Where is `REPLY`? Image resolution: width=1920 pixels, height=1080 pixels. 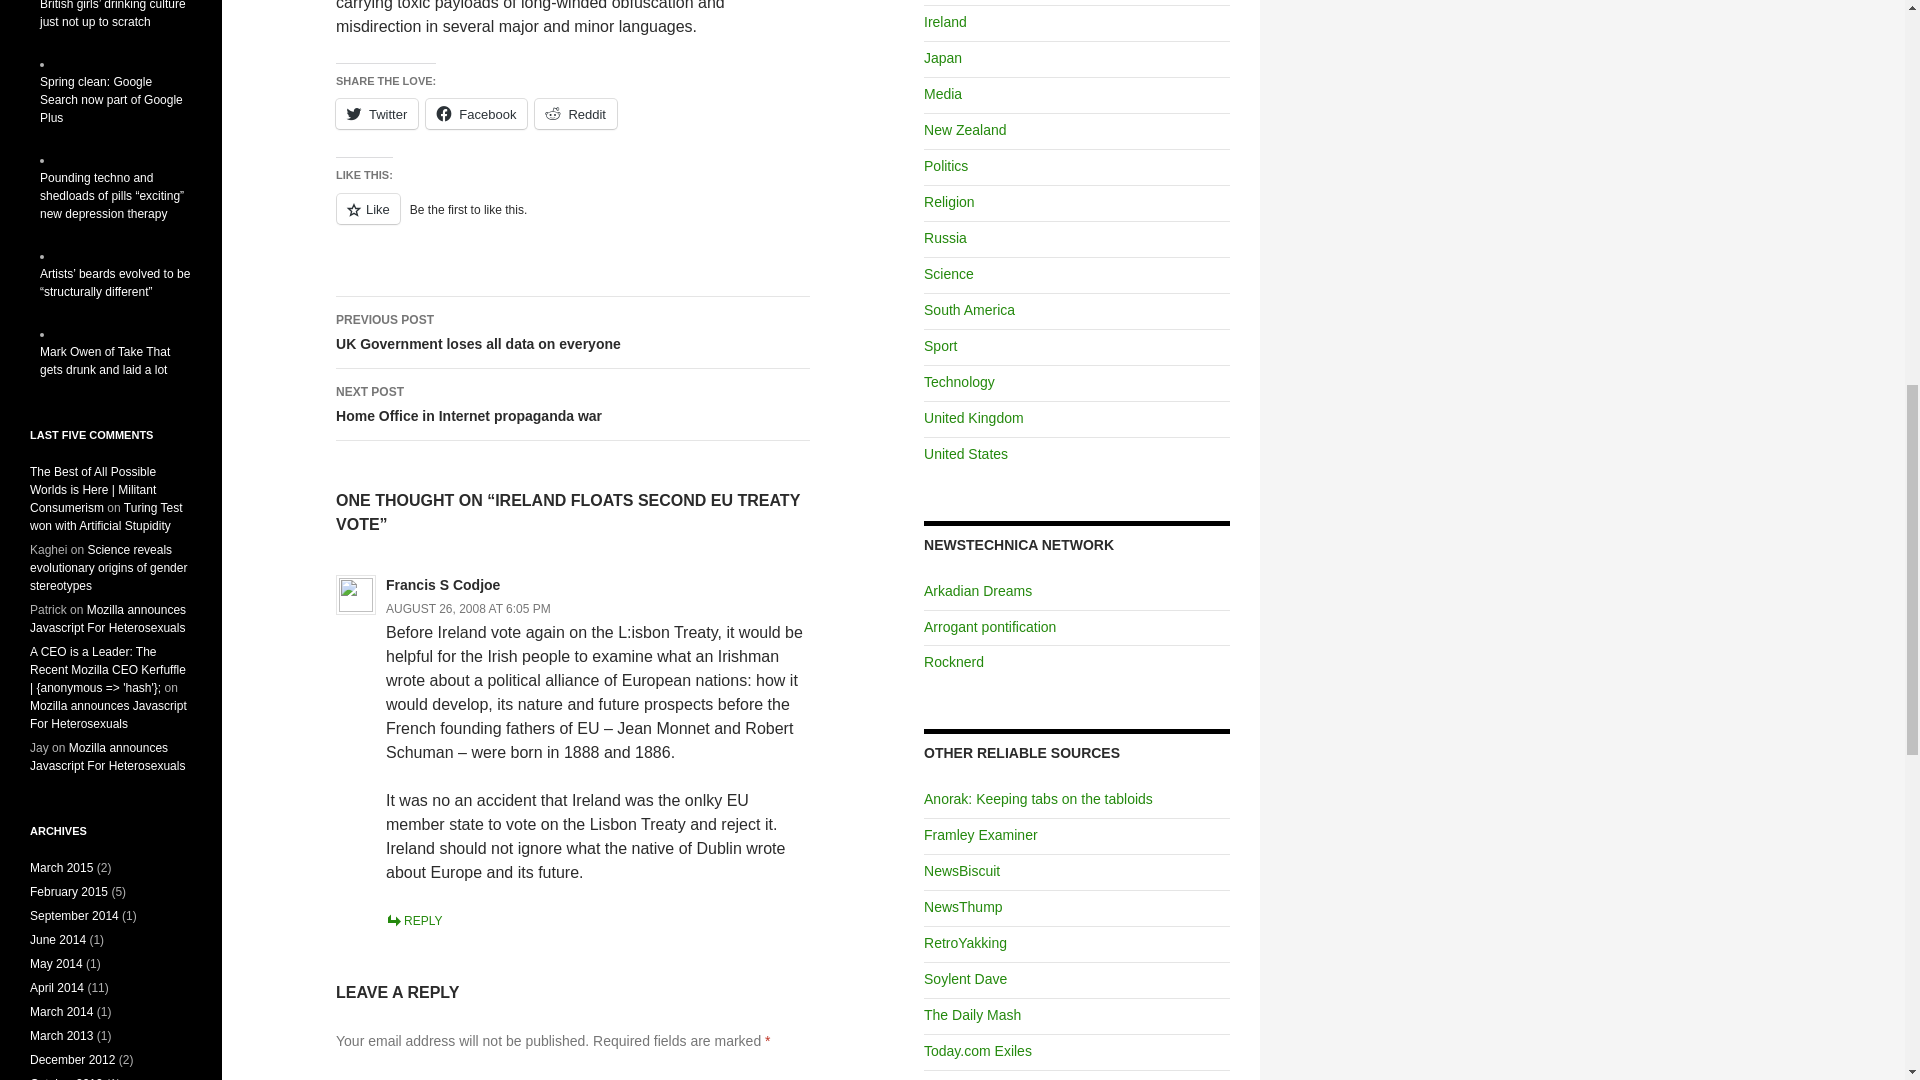 REPLY is located at coordinates (962, 870).